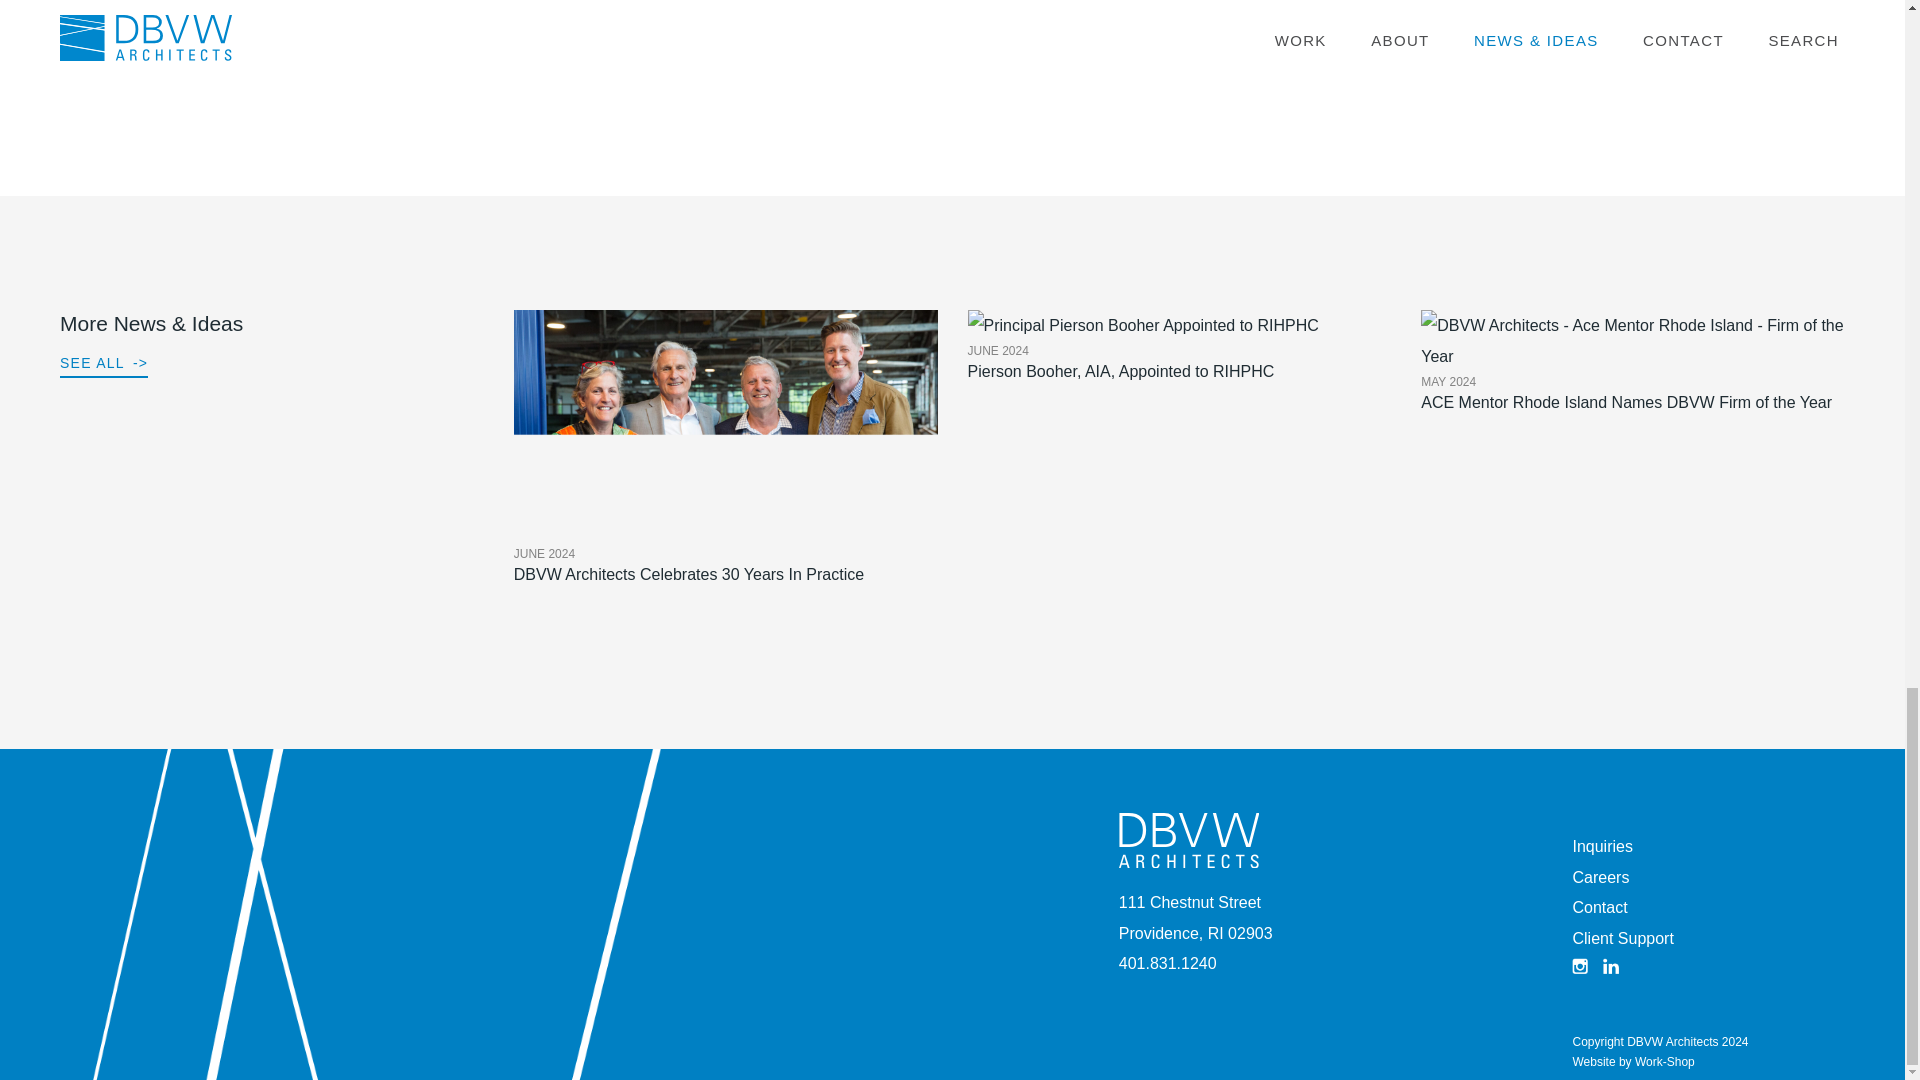 The width and height of the screenshot is (1920, 1080). Describe the element at coordinates (1180, 376) in the screenshot. I see `Contact` at that location.